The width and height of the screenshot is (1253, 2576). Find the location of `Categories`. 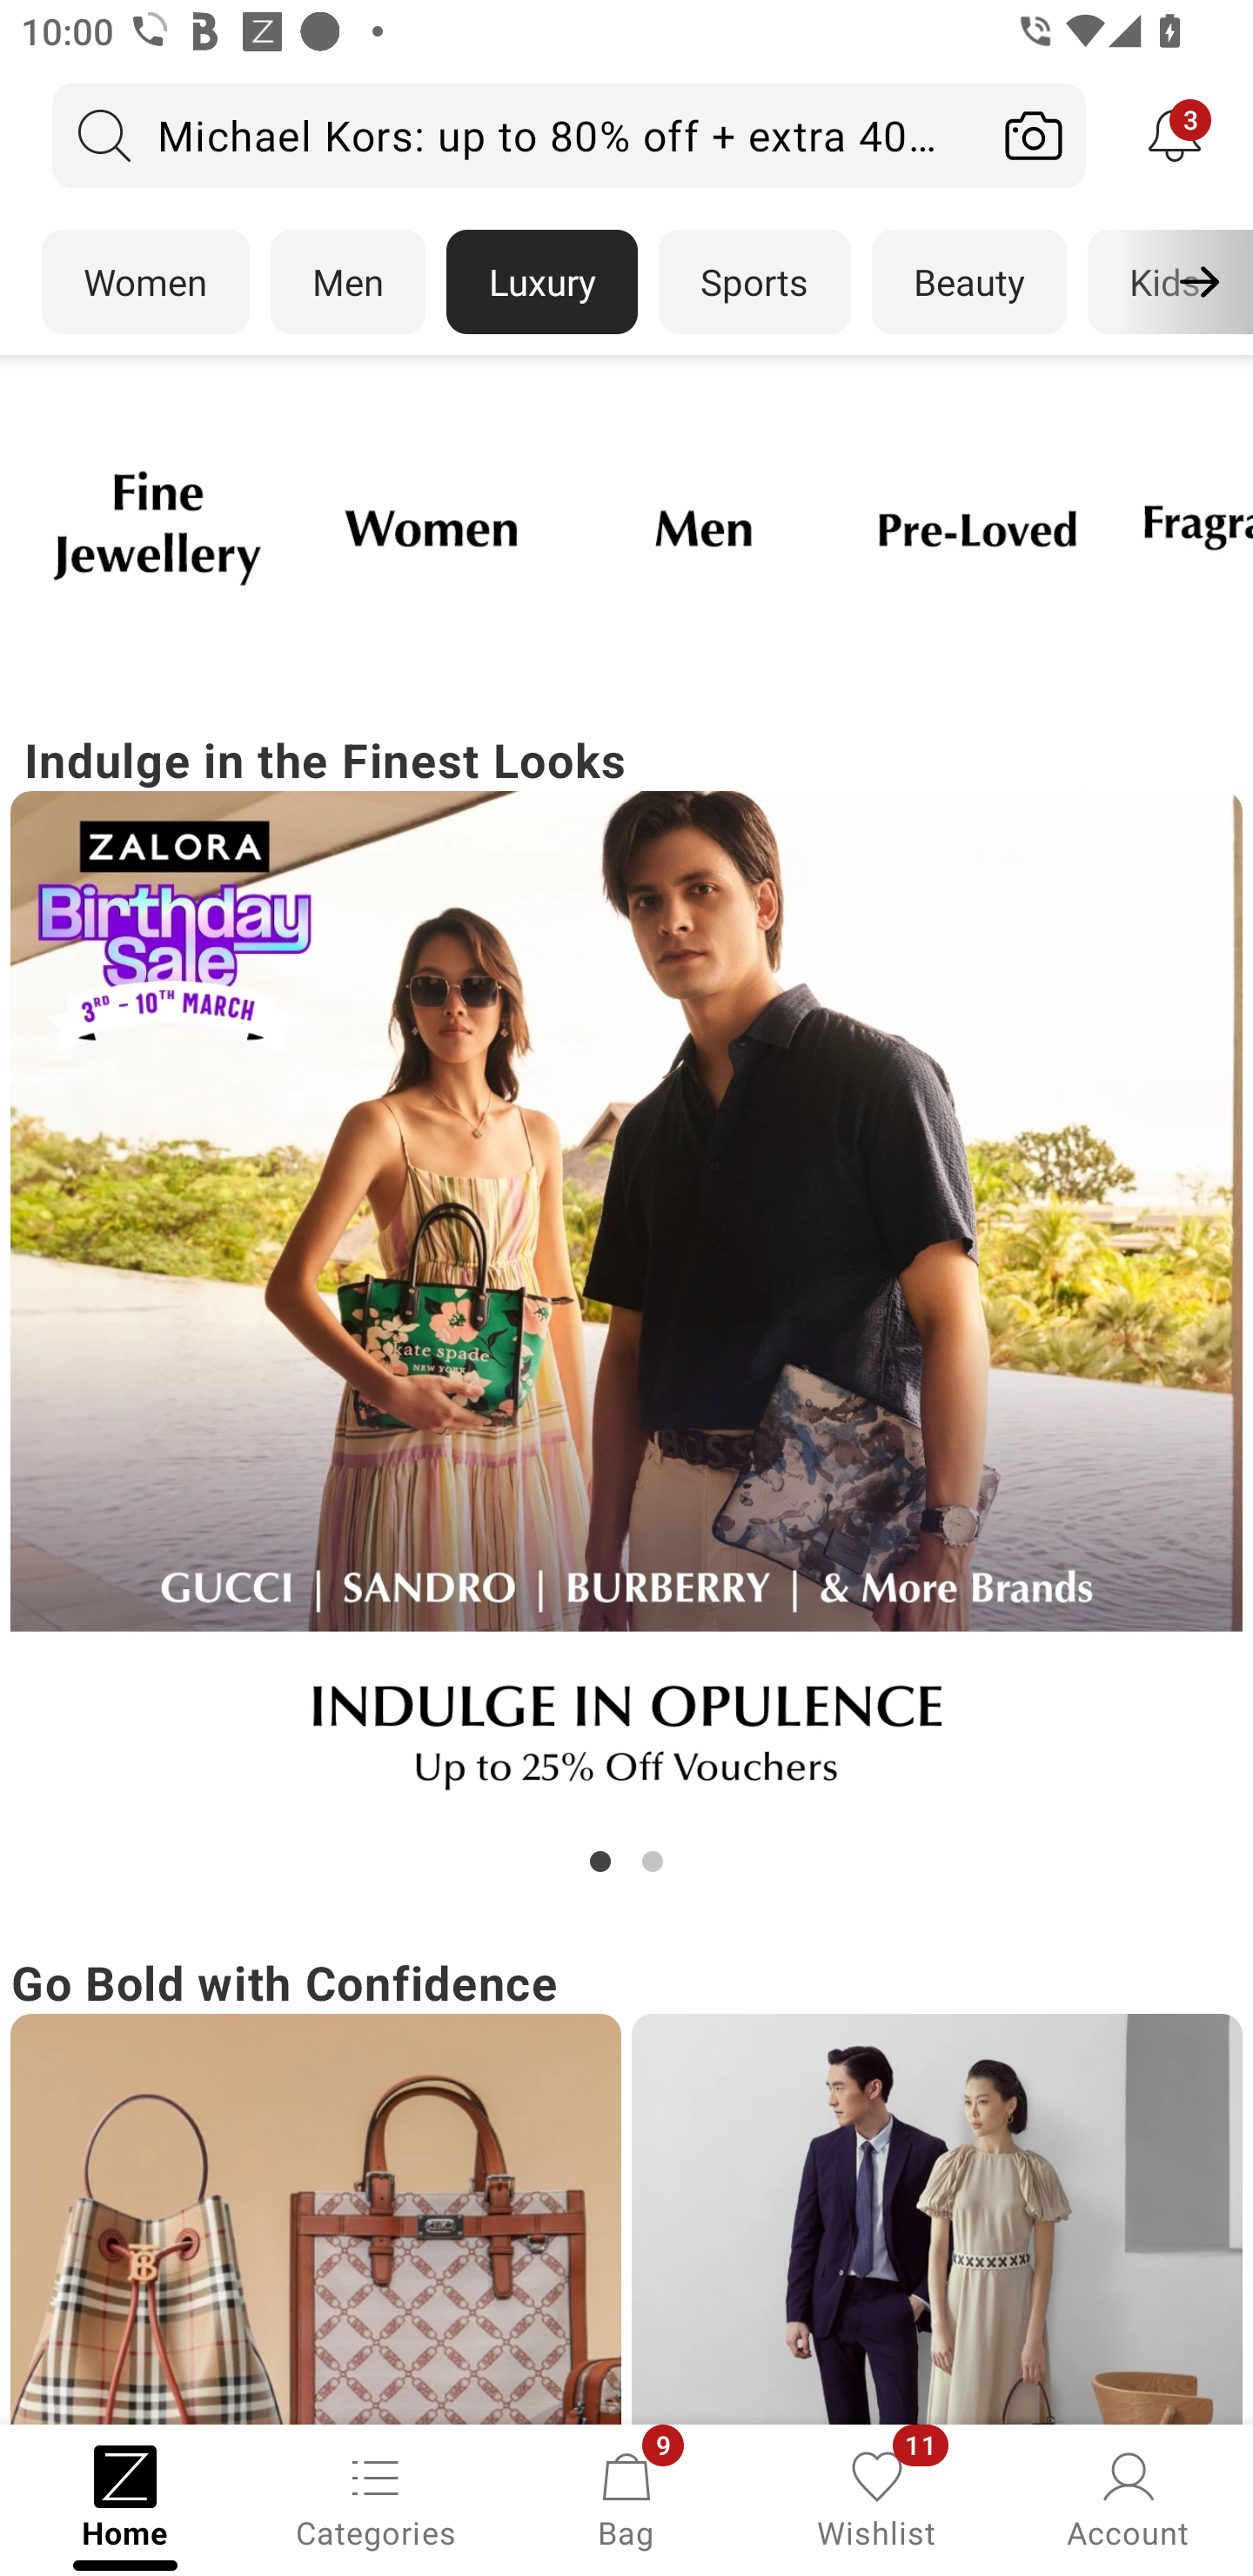

Categories is located at coordinates (376, 2498).